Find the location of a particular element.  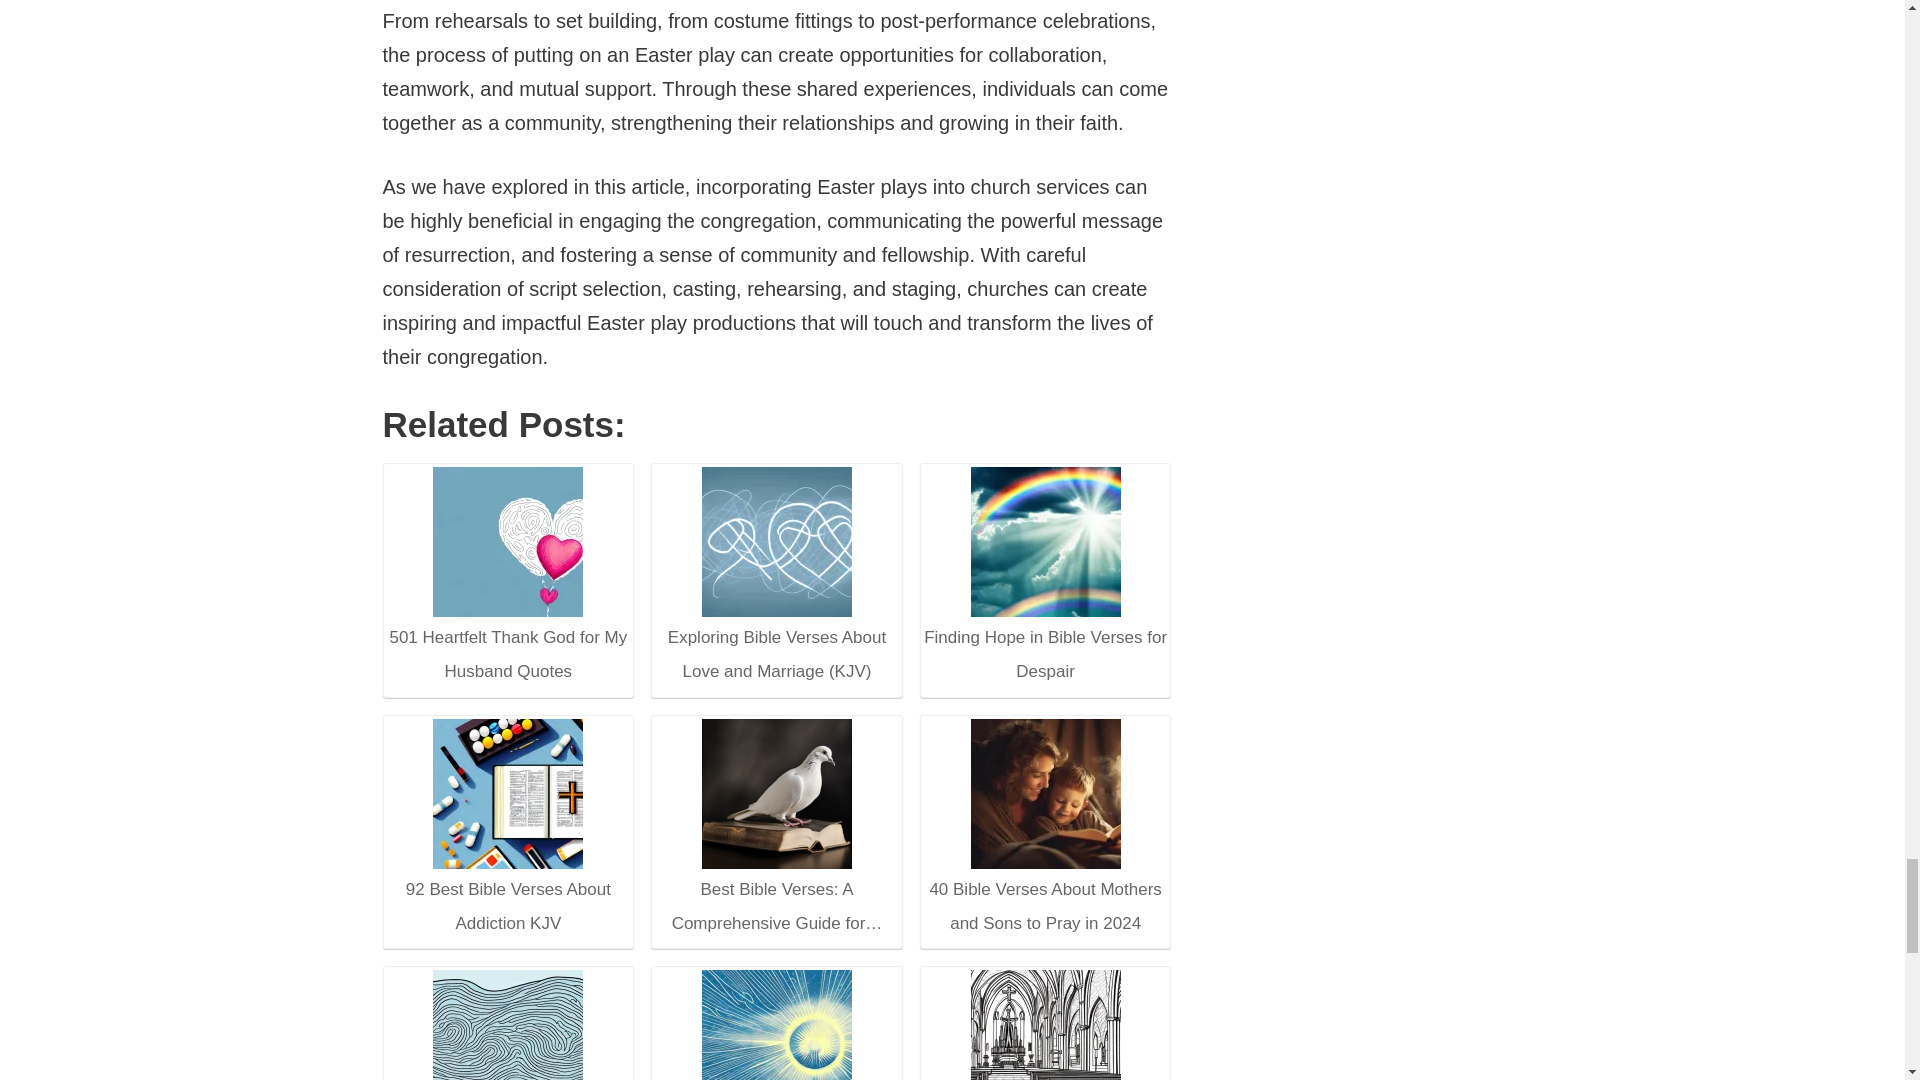

92 Best Bible Verses About Addiction KJV is located at coordinates (507, 834).